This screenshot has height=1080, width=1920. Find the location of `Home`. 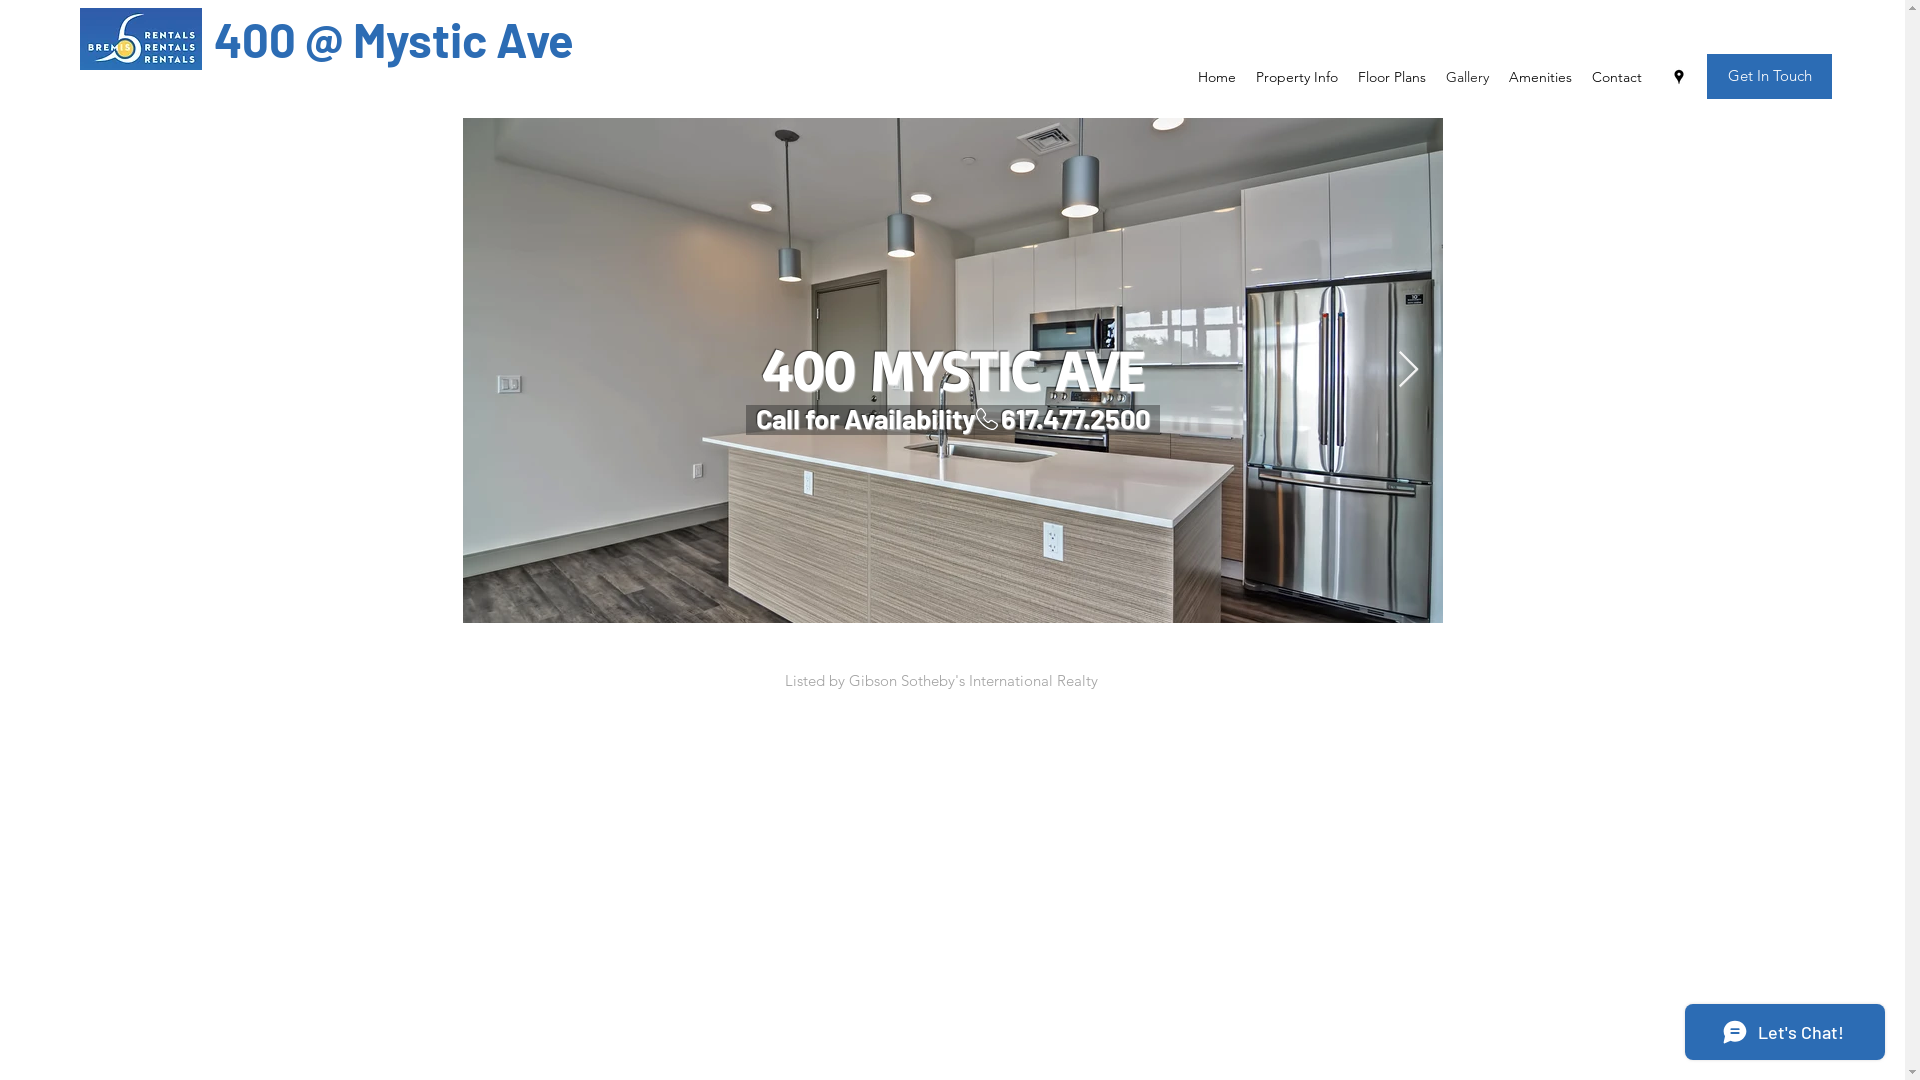

Home is located at coordinates (1217, 77).